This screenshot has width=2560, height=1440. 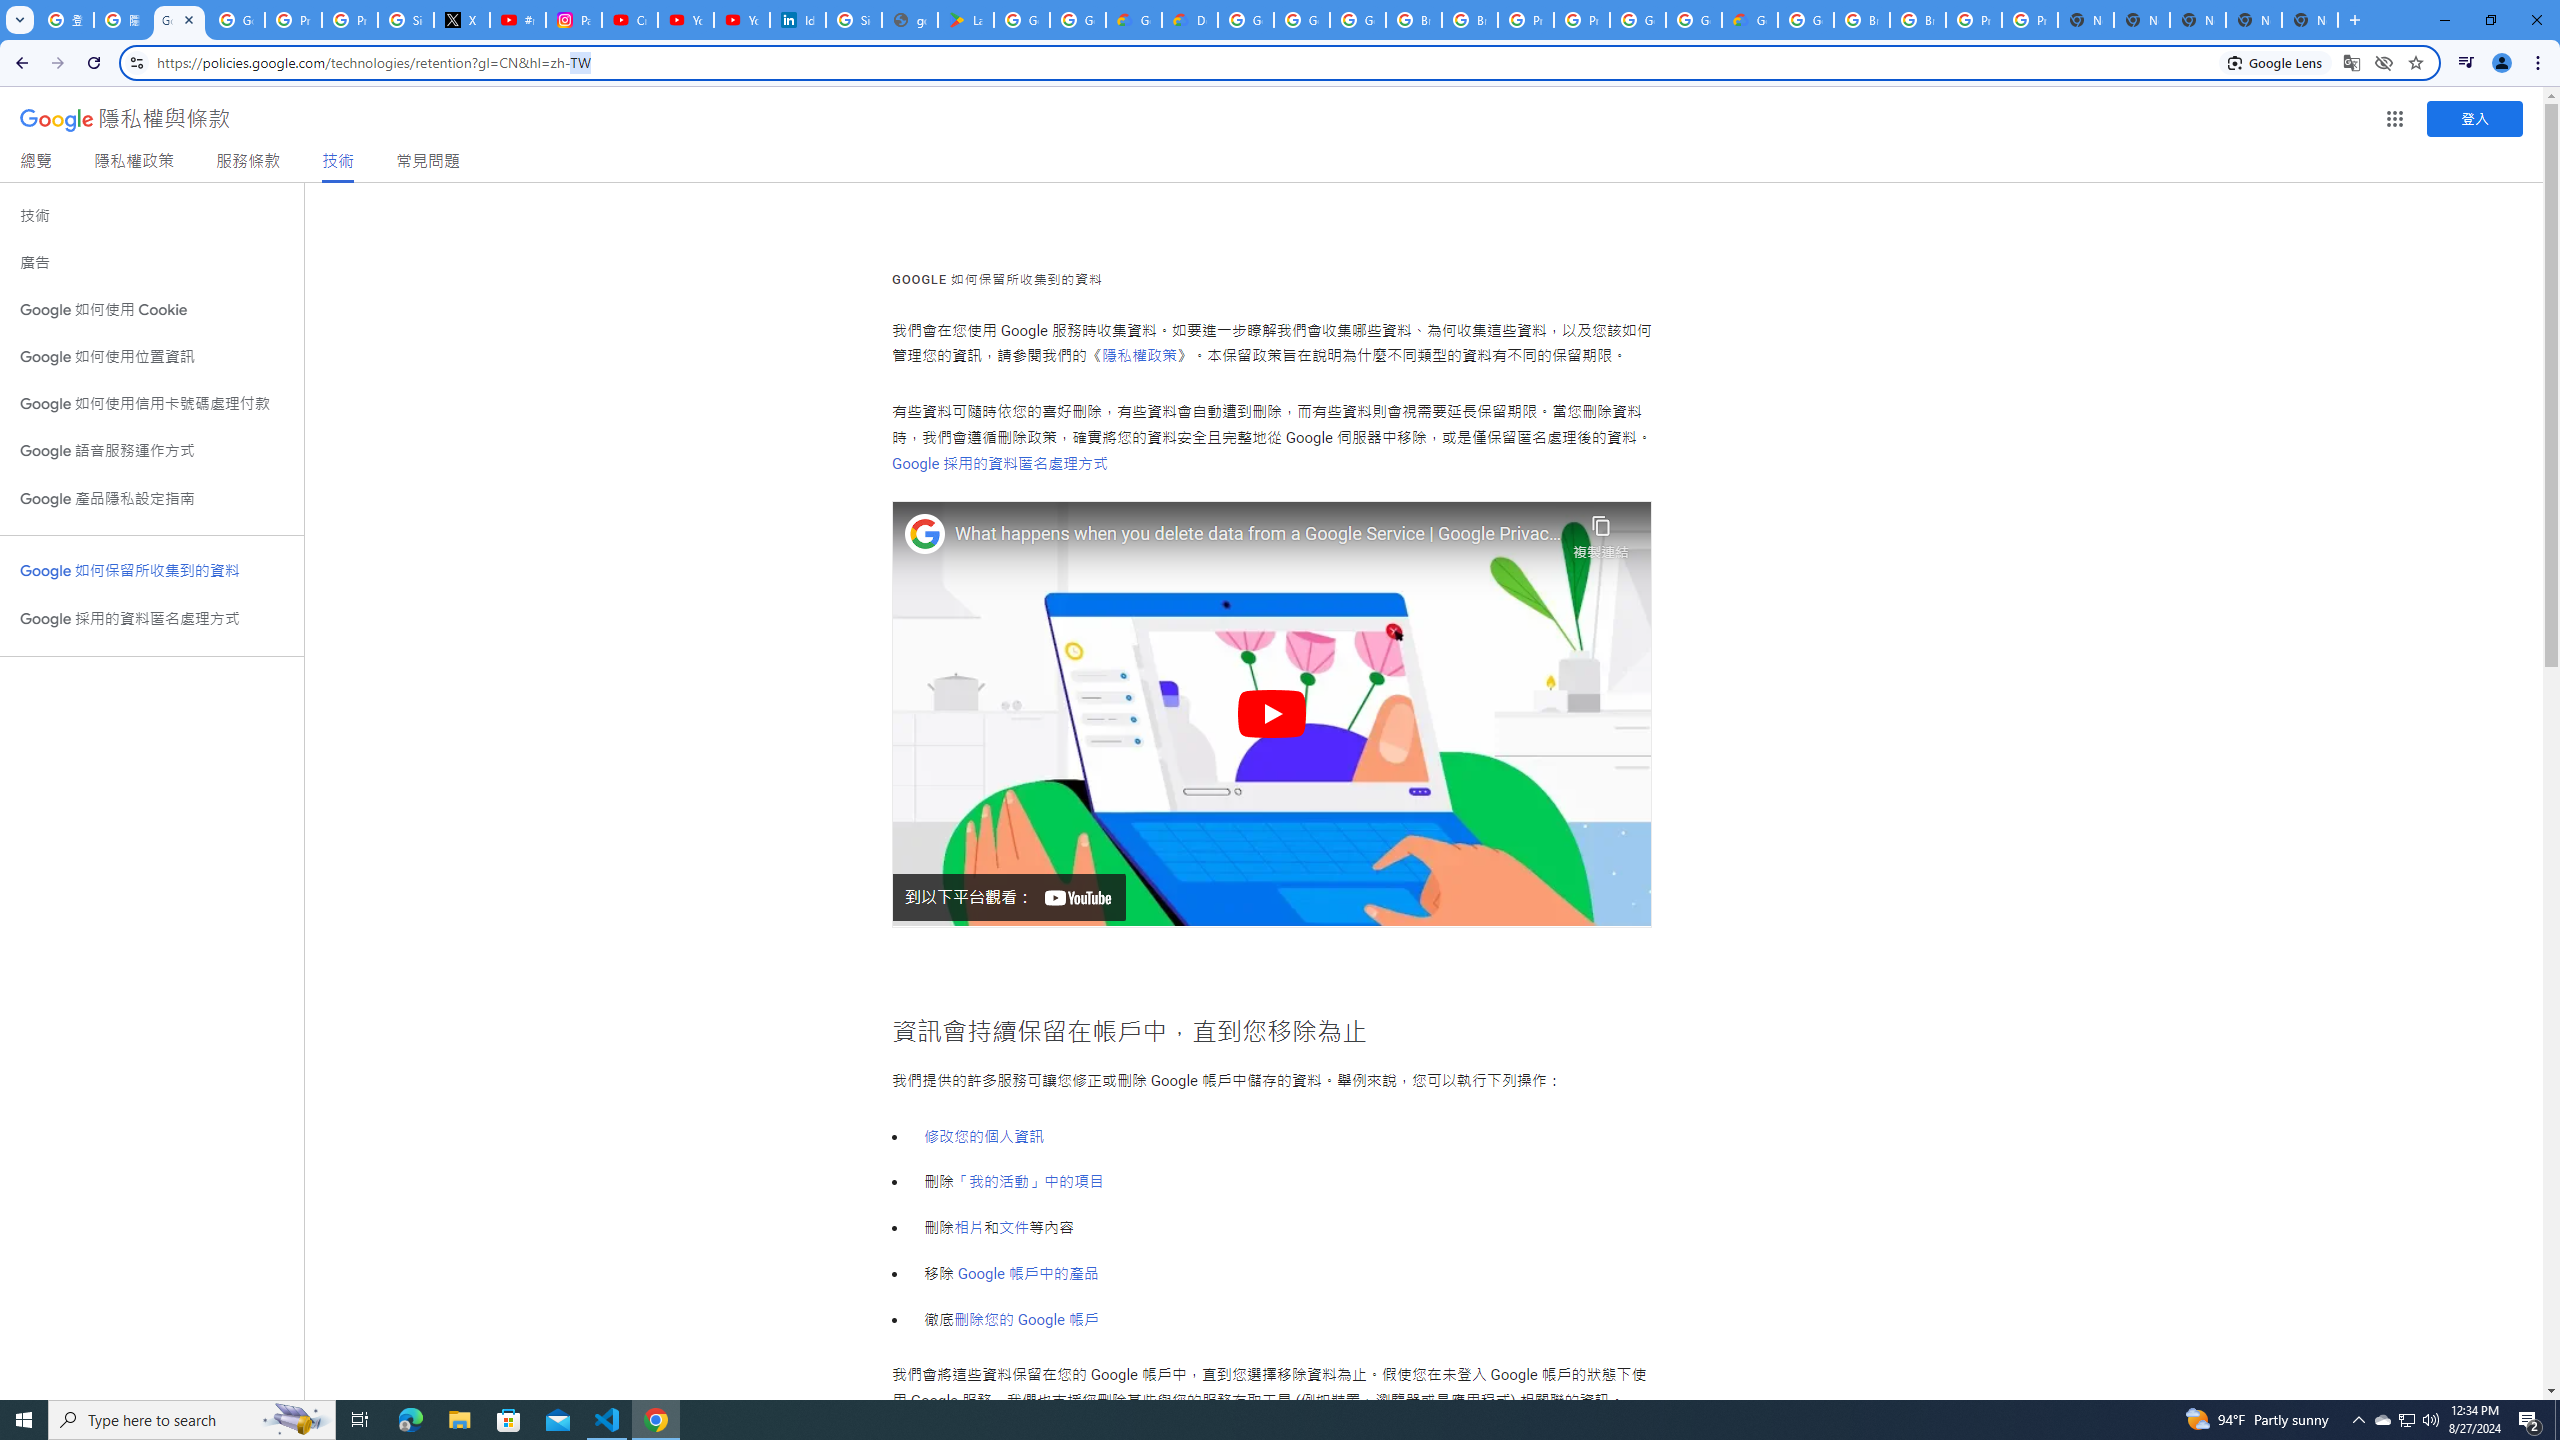 I want to click on Browse Chrome as a guest - Computer - Google Chrome Help, so click(x=1414, y=20).